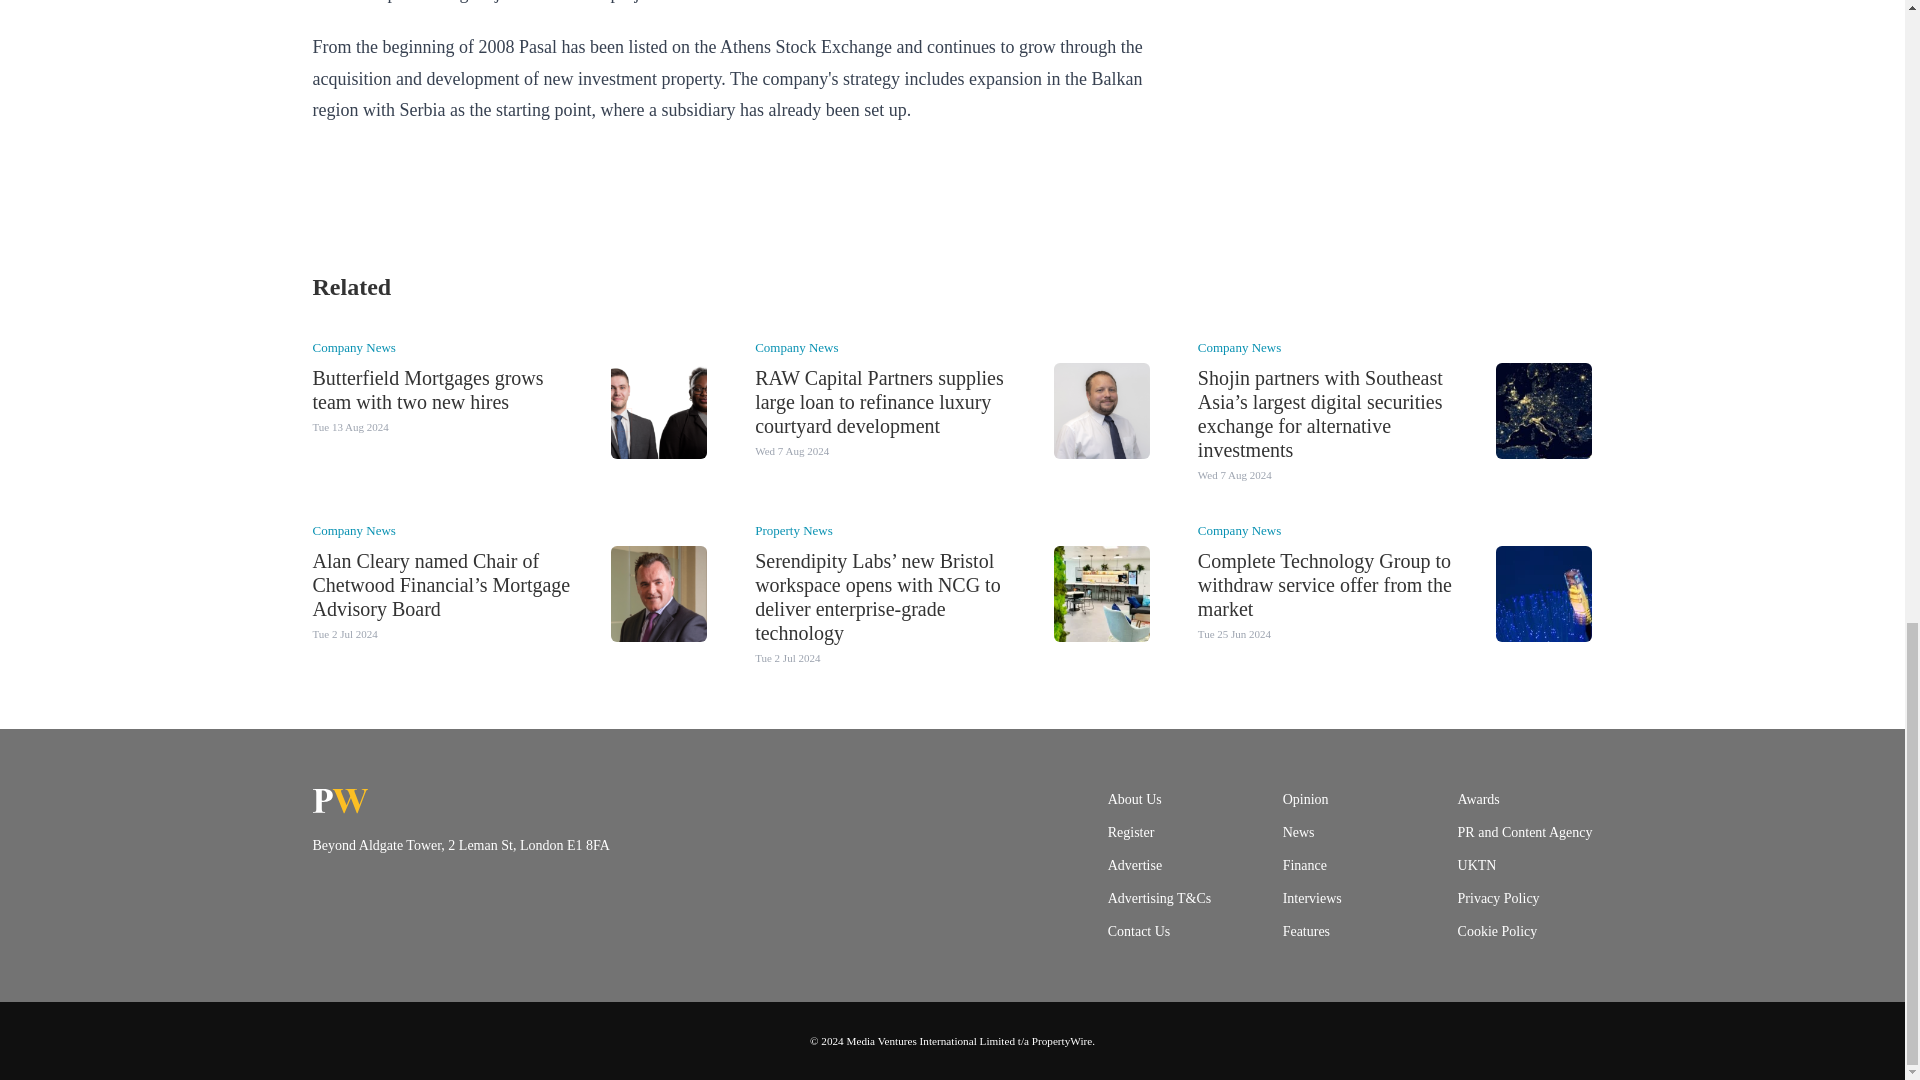 Image resolution: width=1920 pixels, height=1080 pixels. I want to click on Company News, so click(1239, 348).